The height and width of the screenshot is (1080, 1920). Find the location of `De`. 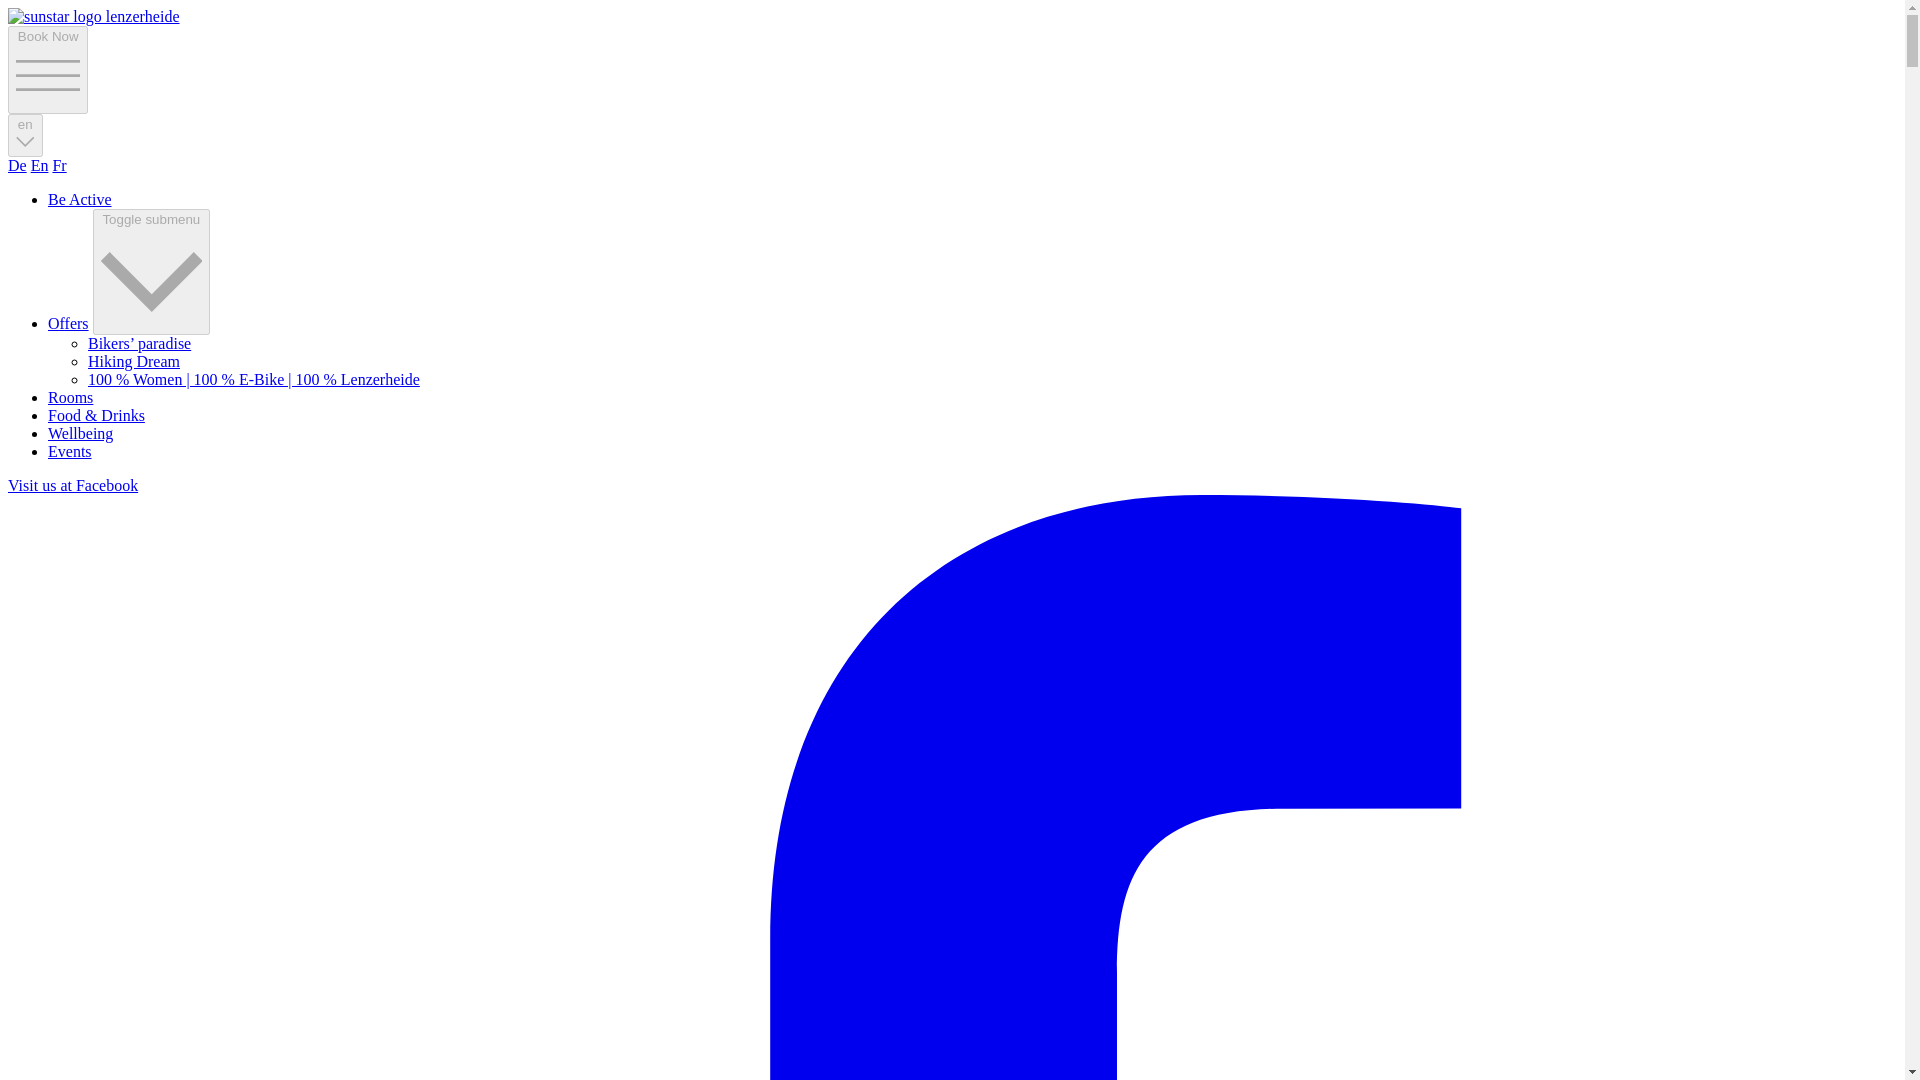

De is located at coordinates (16, 164).